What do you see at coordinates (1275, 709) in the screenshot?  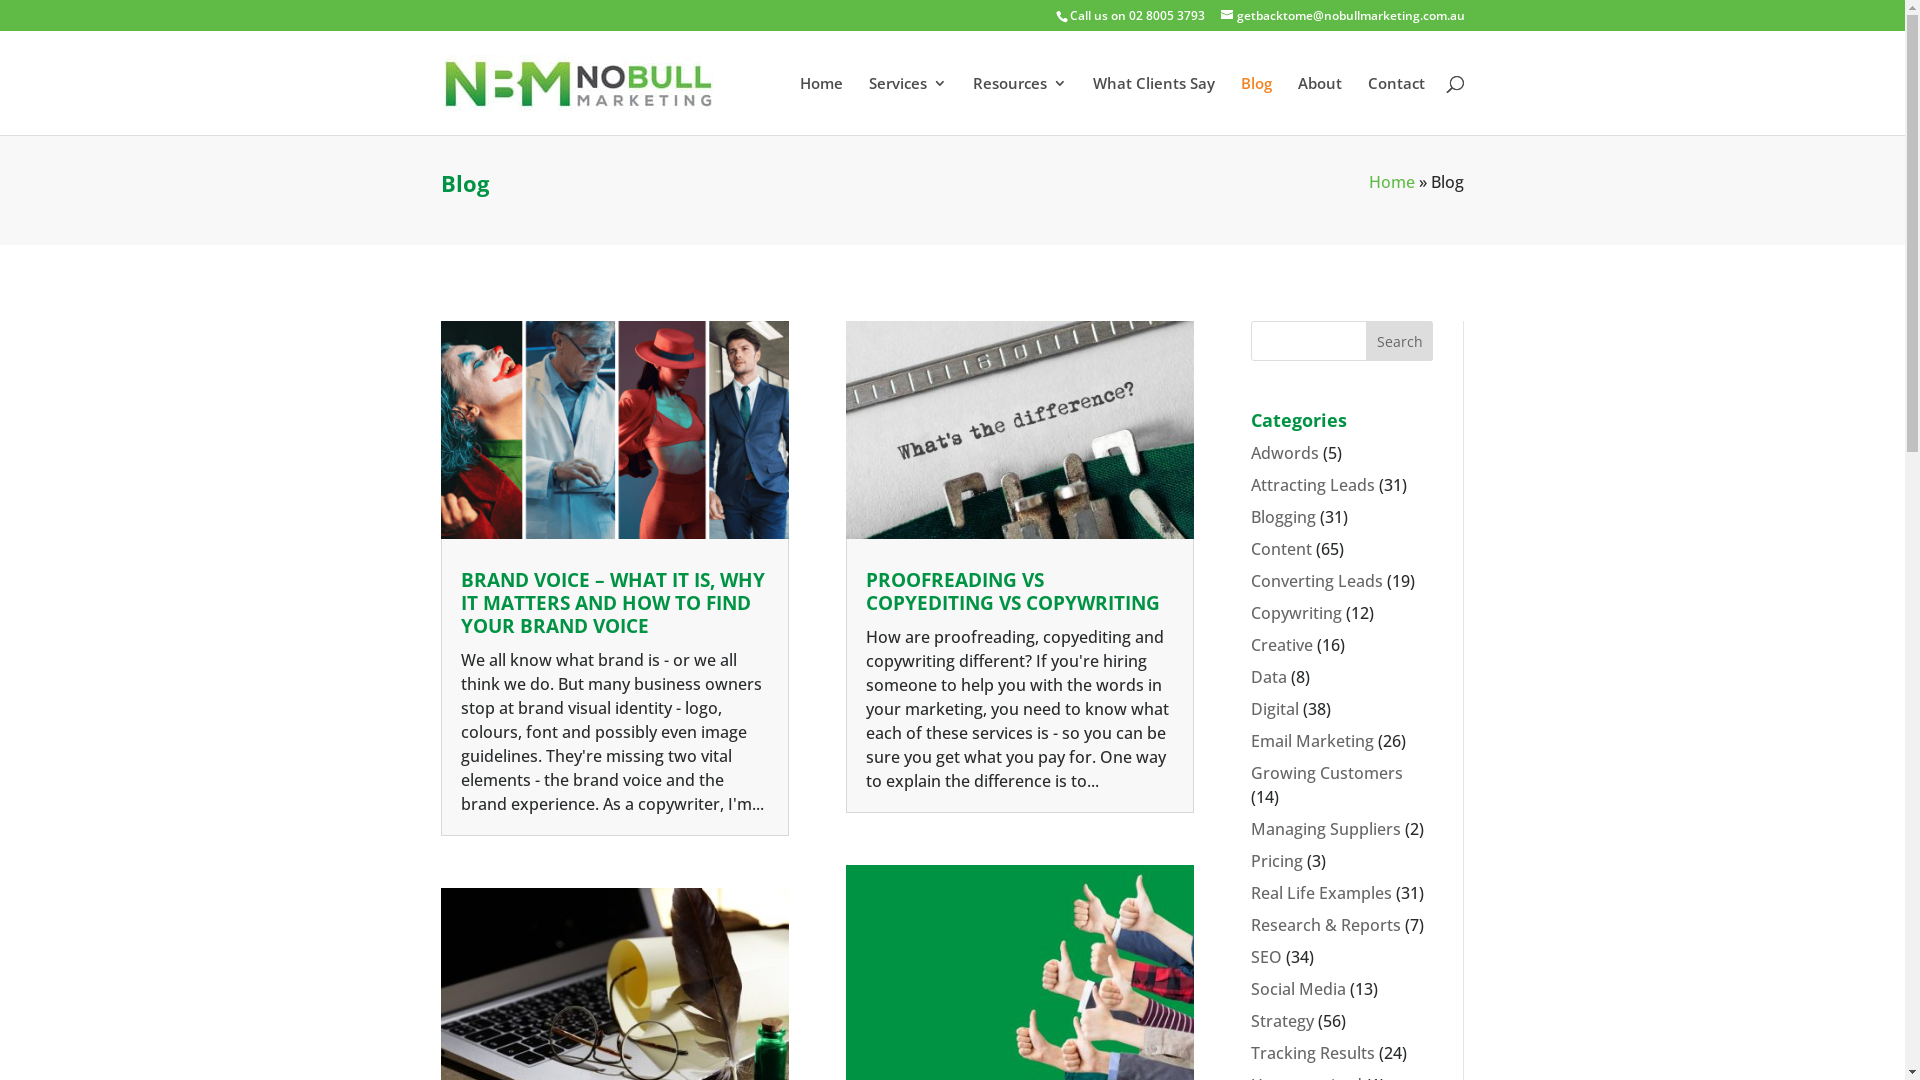 I see `Digital` at bounding box center [1275, 709].